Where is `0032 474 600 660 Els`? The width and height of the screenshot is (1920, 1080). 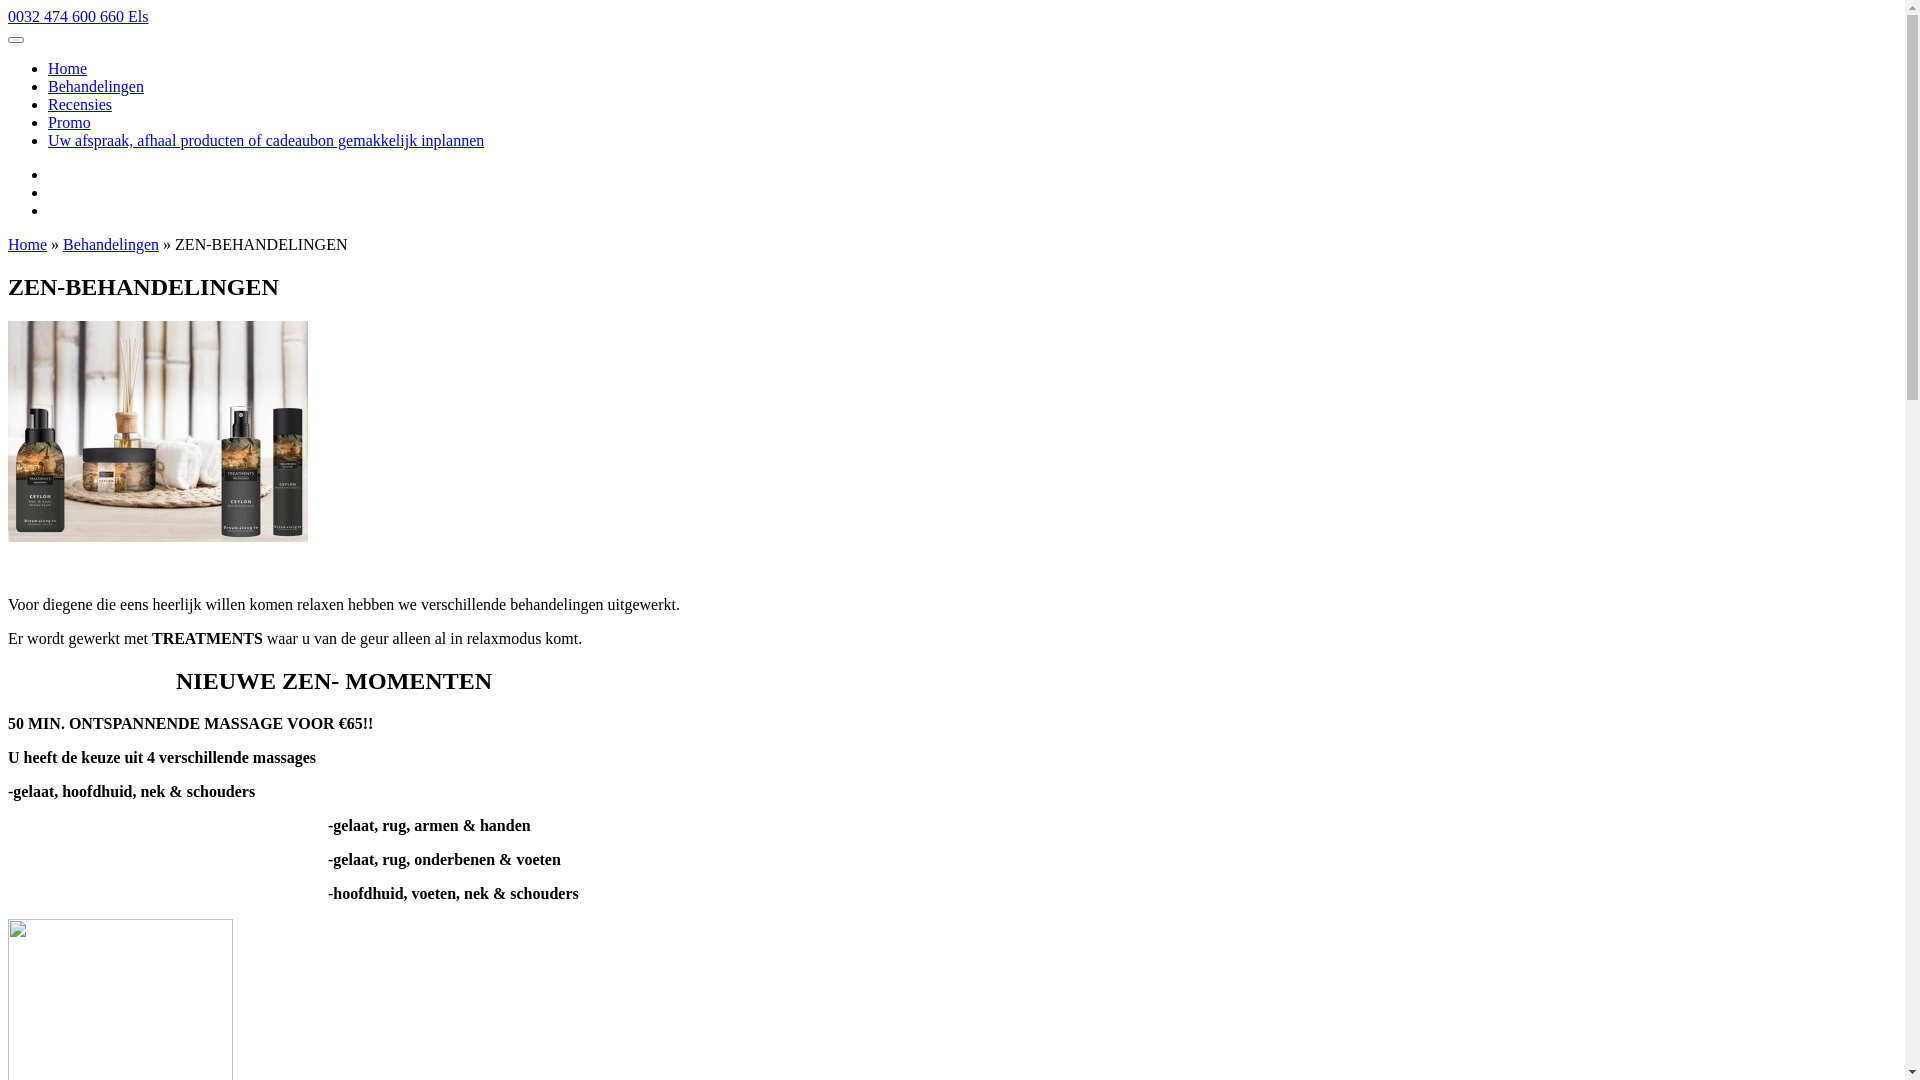
0032 474 600 660 Els is located at coordinates (78, 16).